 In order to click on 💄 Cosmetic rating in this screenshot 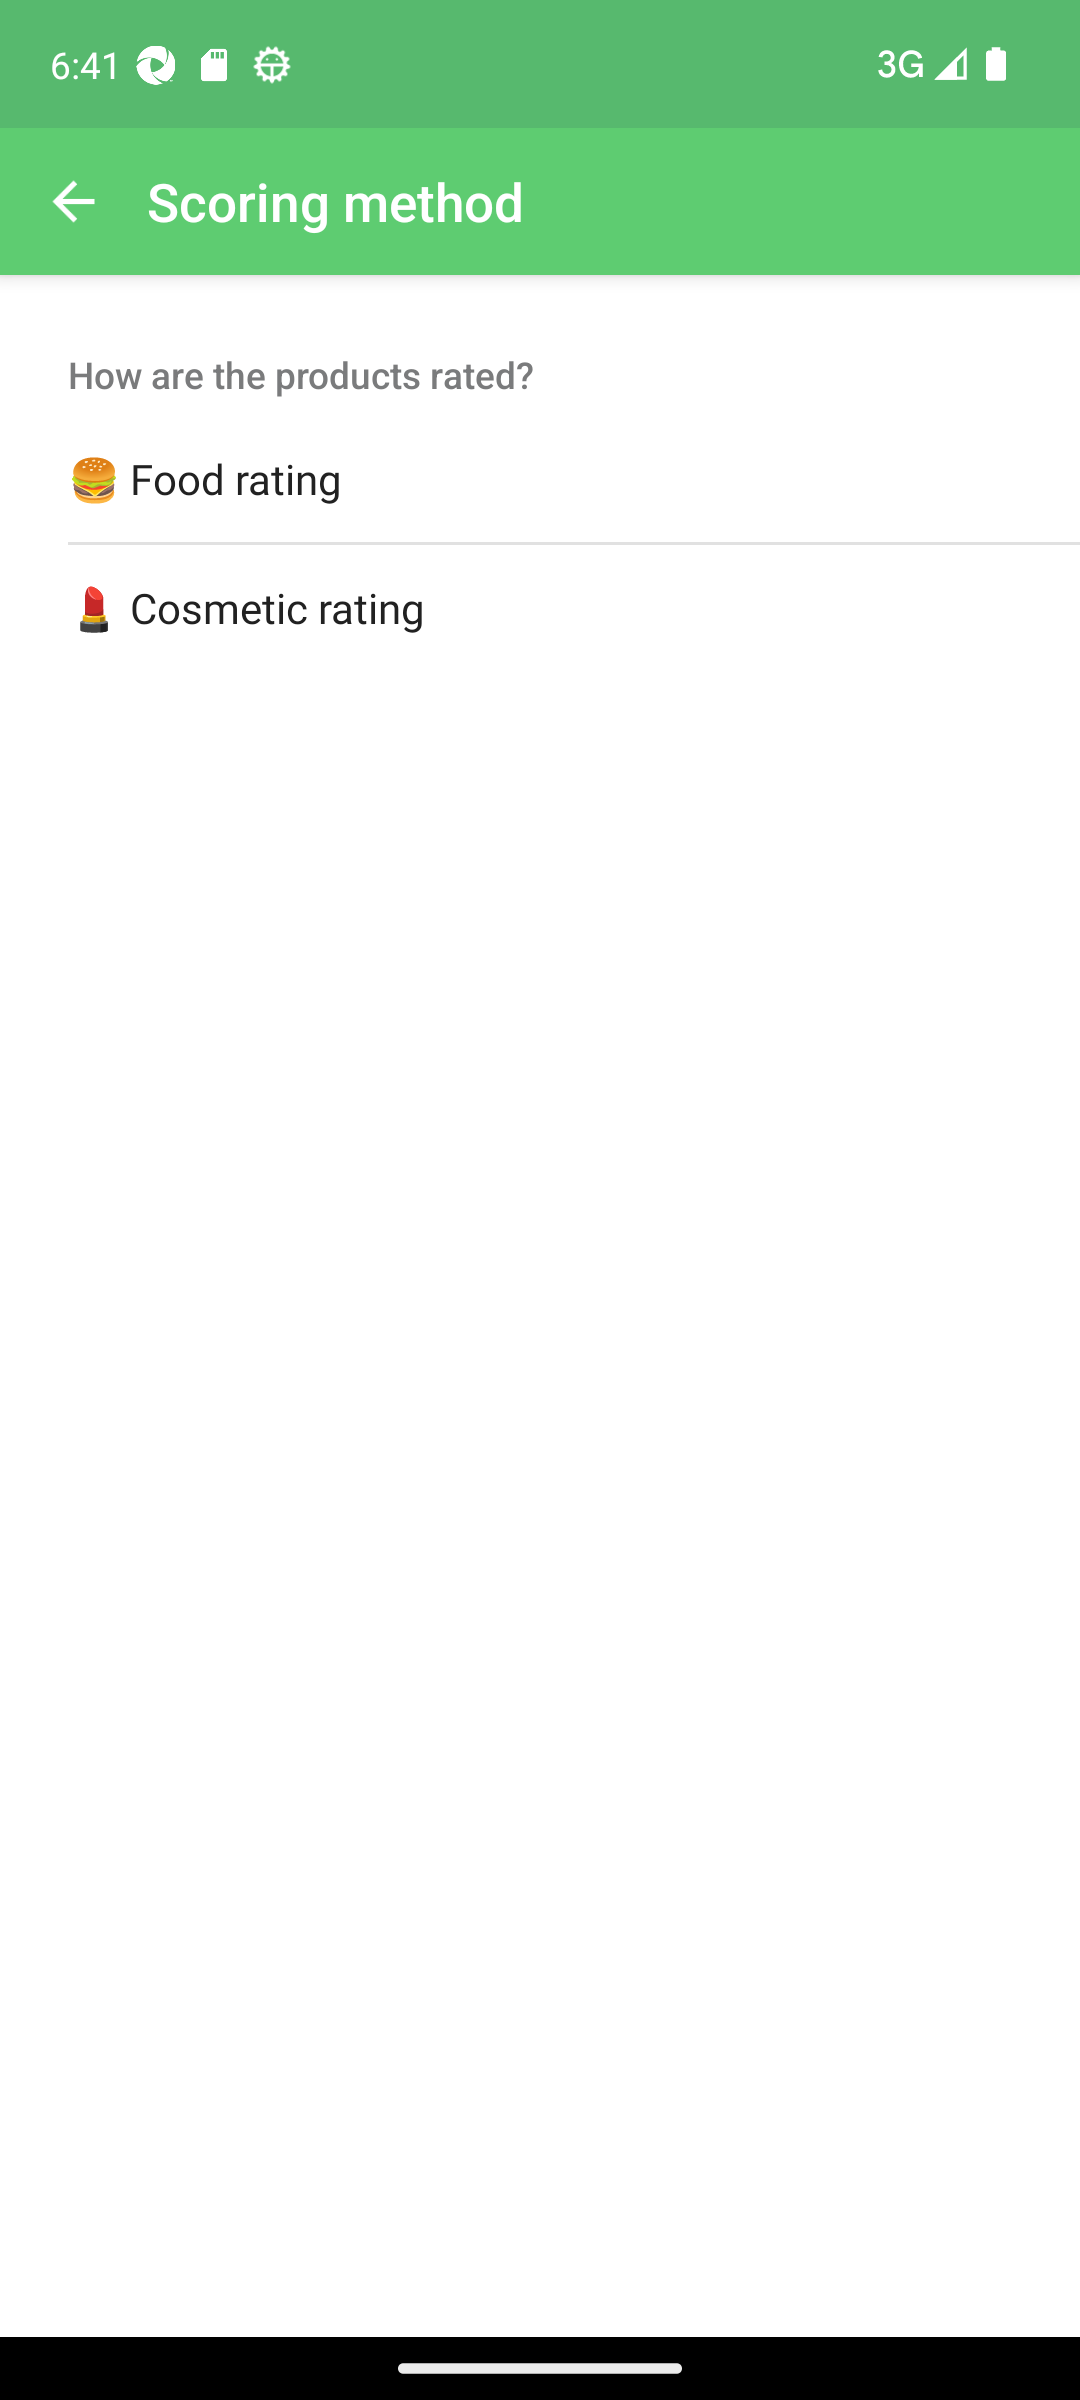, I will do `click(540, 609)`.